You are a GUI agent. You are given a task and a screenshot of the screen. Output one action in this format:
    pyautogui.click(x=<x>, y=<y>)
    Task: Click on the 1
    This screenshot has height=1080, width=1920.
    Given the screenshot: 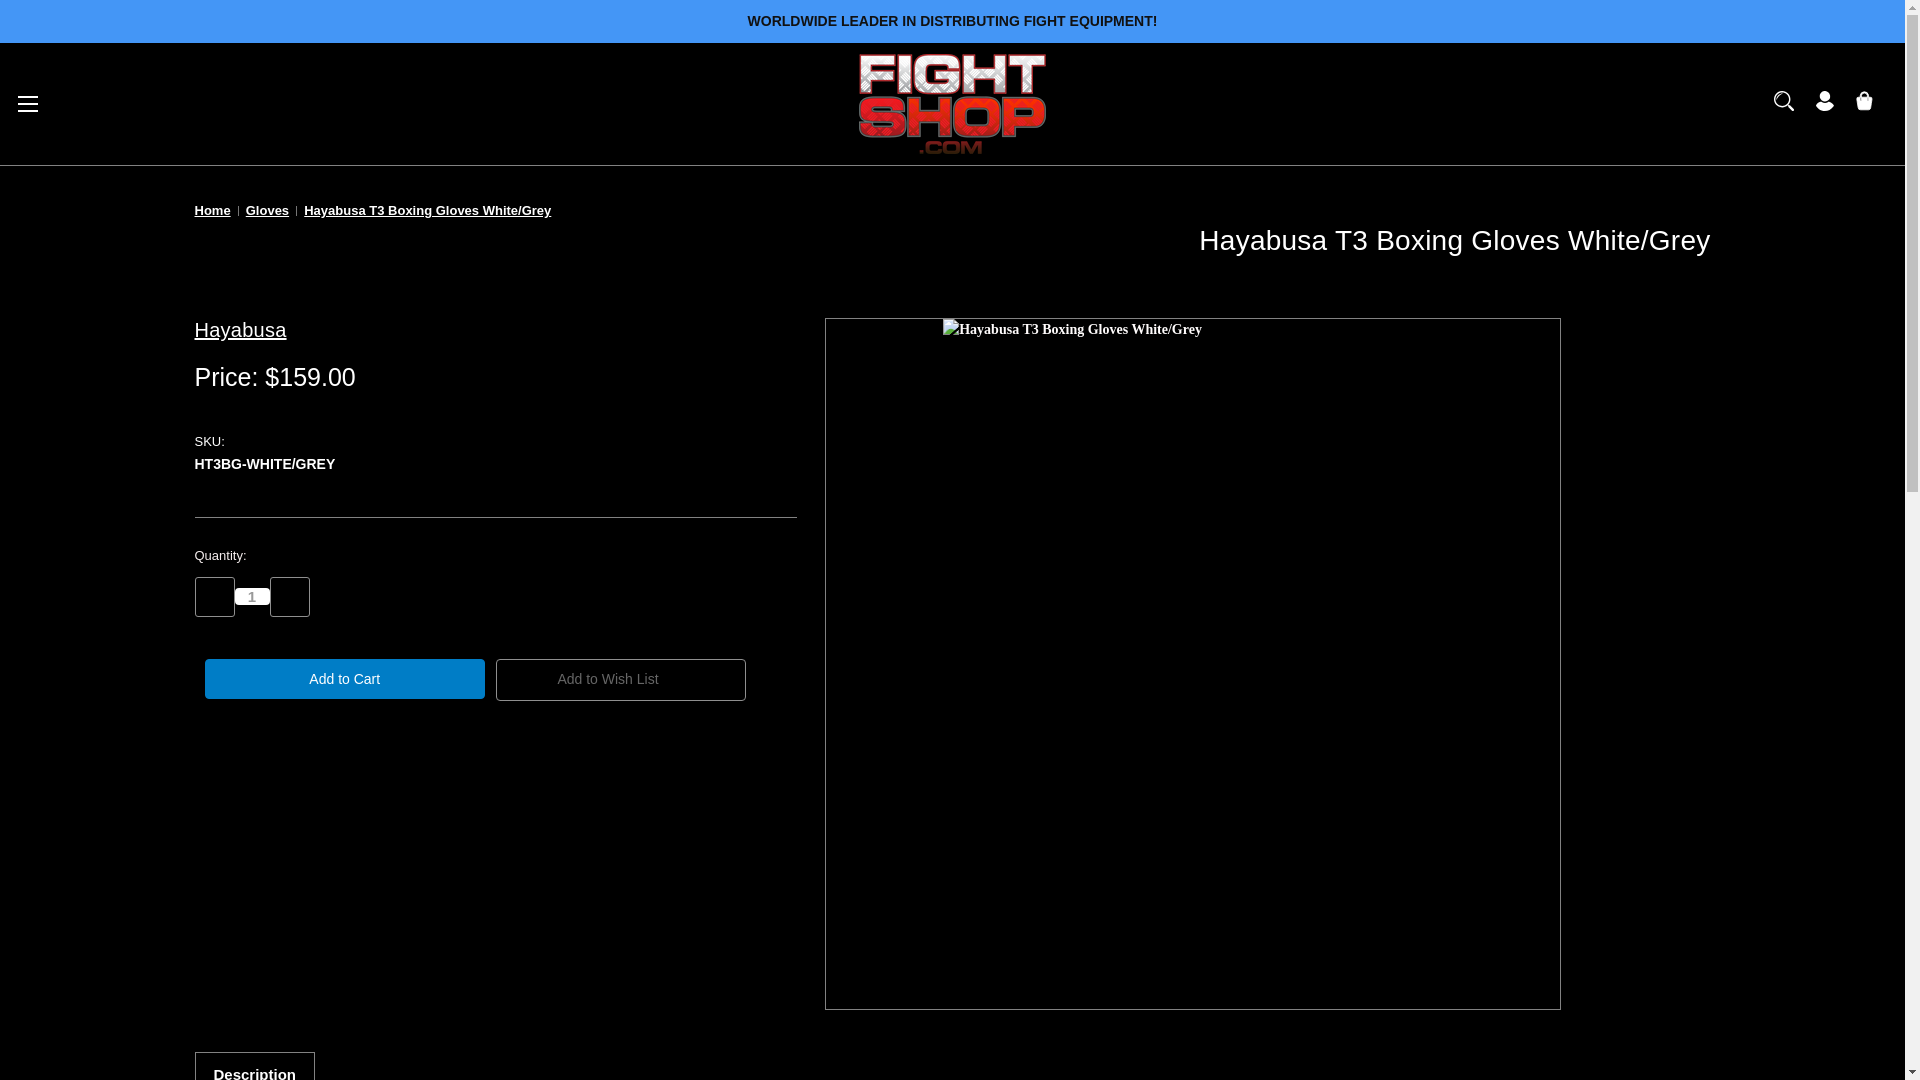 What is the action you would take?
    pyautogui.click(x=28, y=102)
    